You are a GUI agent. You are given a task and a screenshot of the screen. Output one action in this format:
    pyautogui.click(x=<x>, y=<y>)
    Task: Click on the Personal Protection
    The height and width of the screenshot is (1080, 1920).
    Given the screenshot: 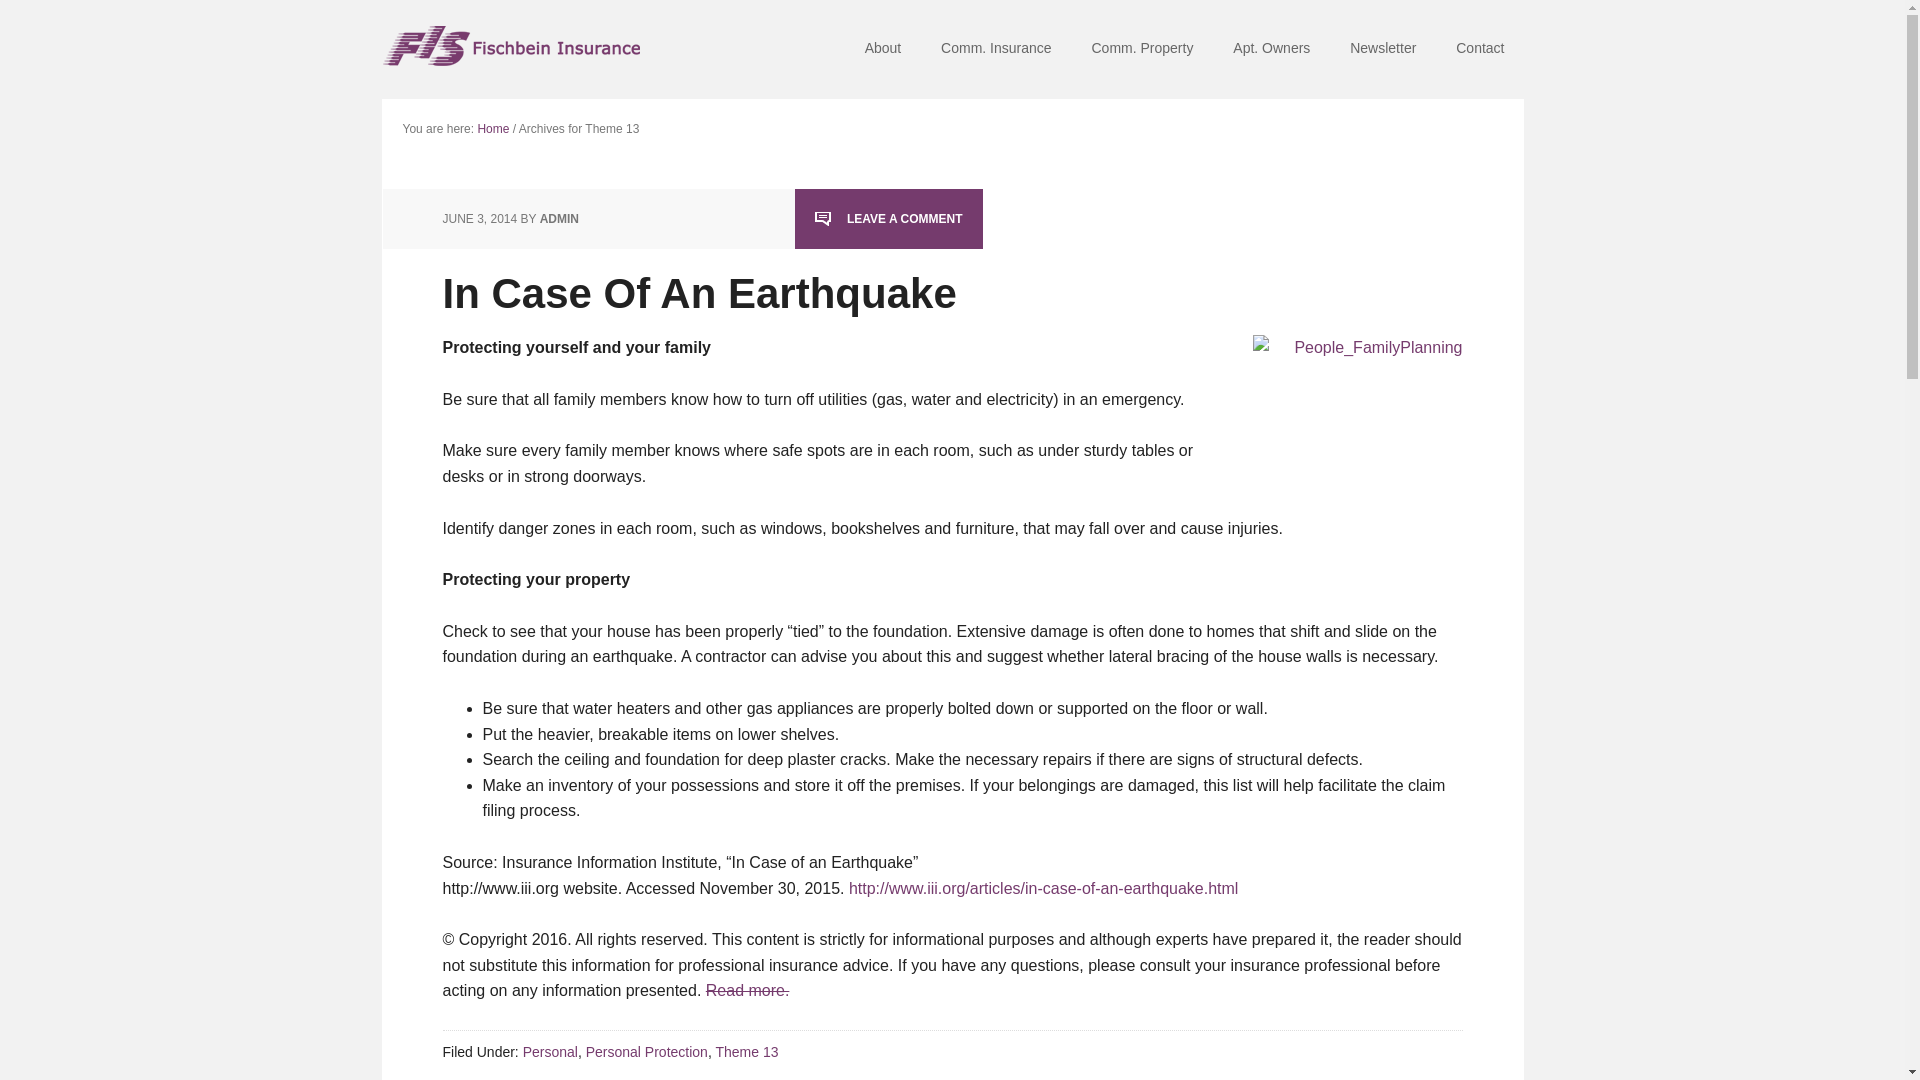 What is the action you would take?
    pyautogui.click(x=646, y=1052)
    